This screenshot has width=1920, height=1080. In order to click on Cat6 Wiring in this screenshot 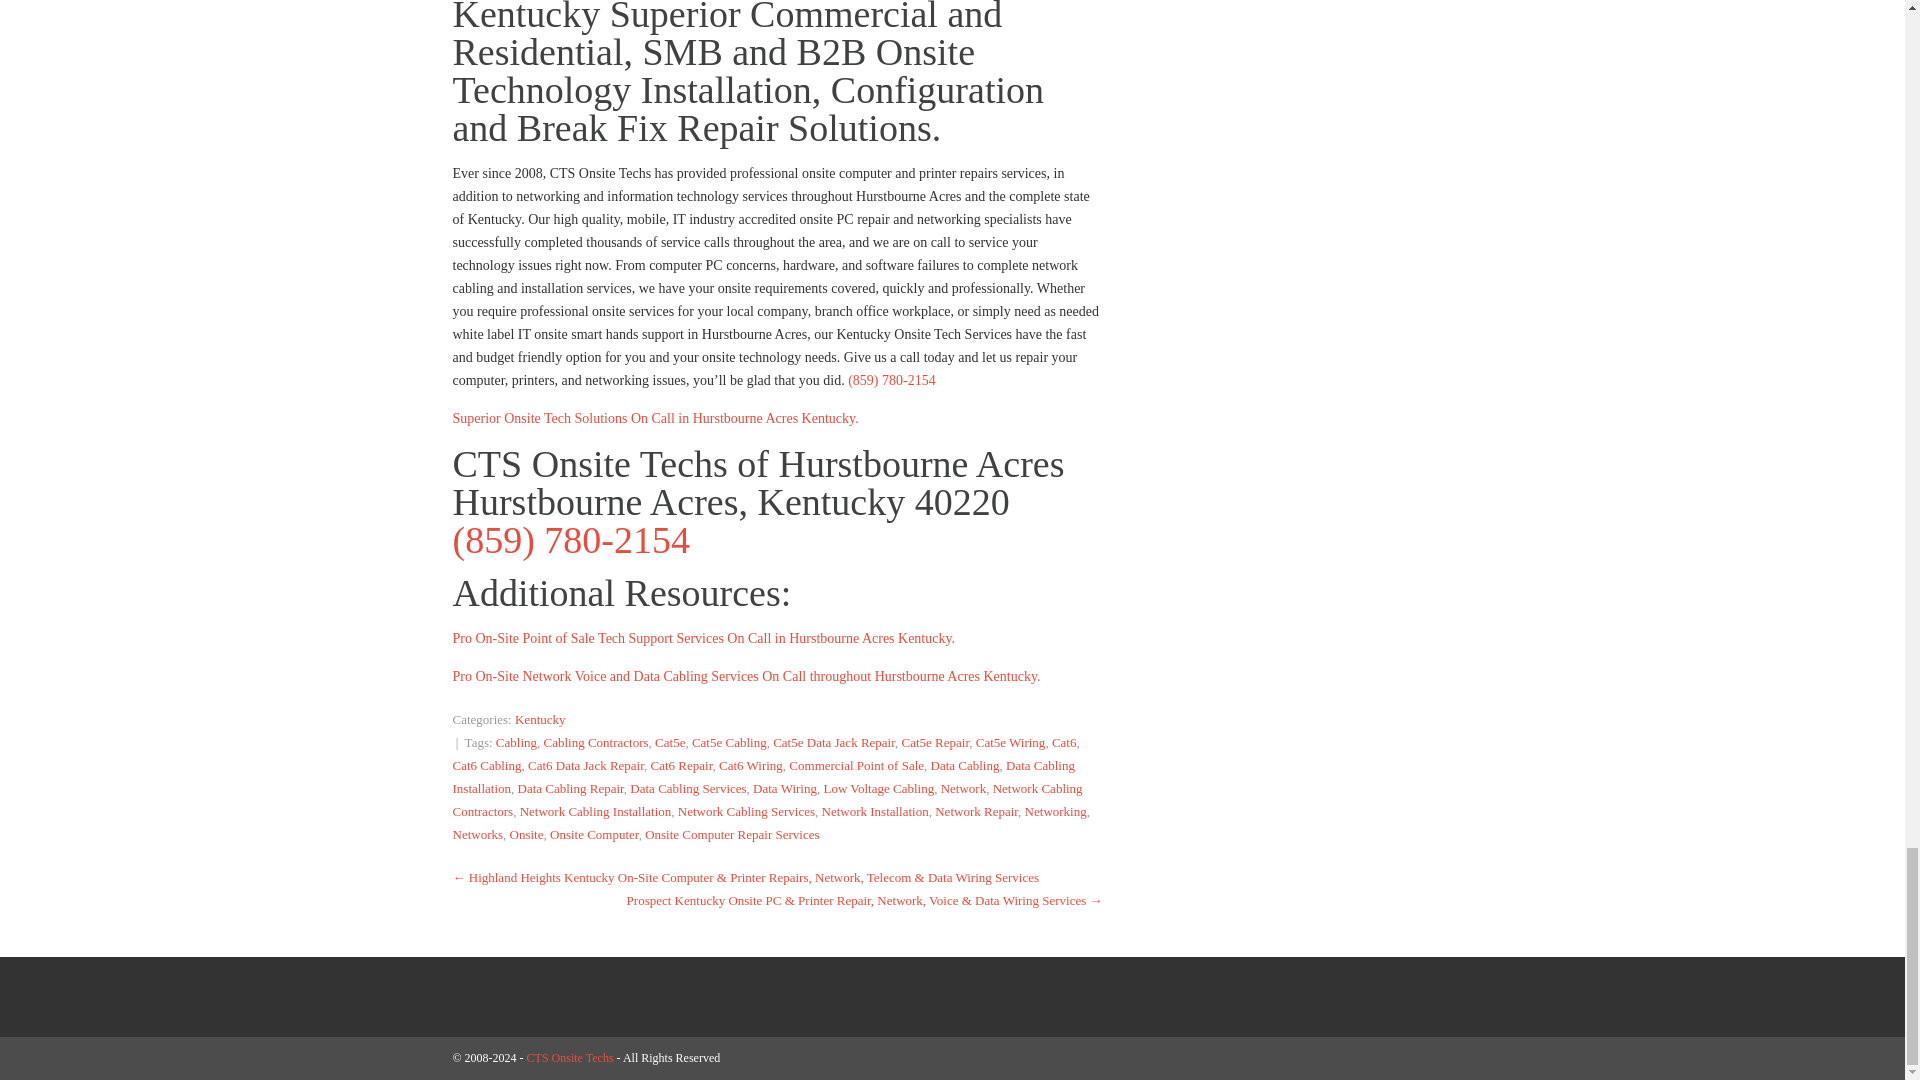, I will do `click(750, 766)`.